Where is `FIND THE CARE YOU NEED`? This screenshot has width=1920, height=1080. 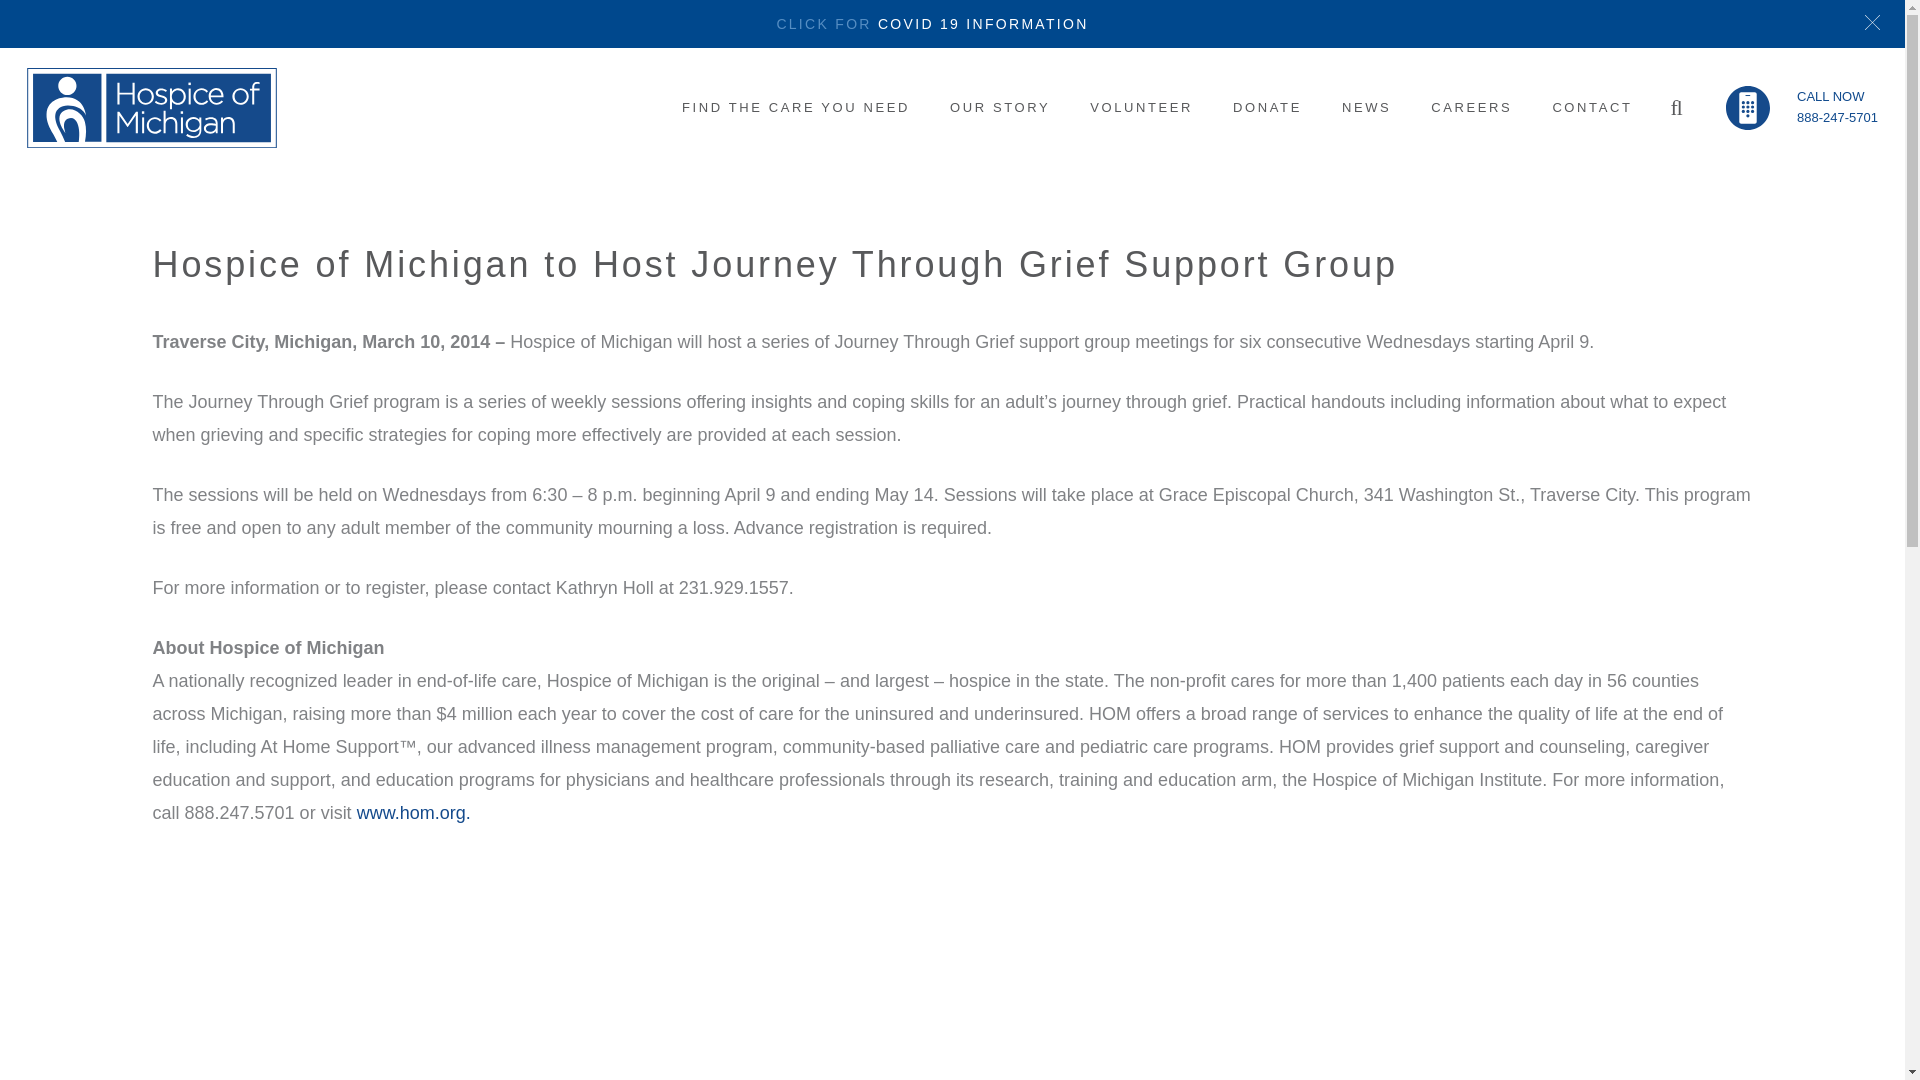 FIND THE CARE YOU NEED is located at coordinates (796, 108).